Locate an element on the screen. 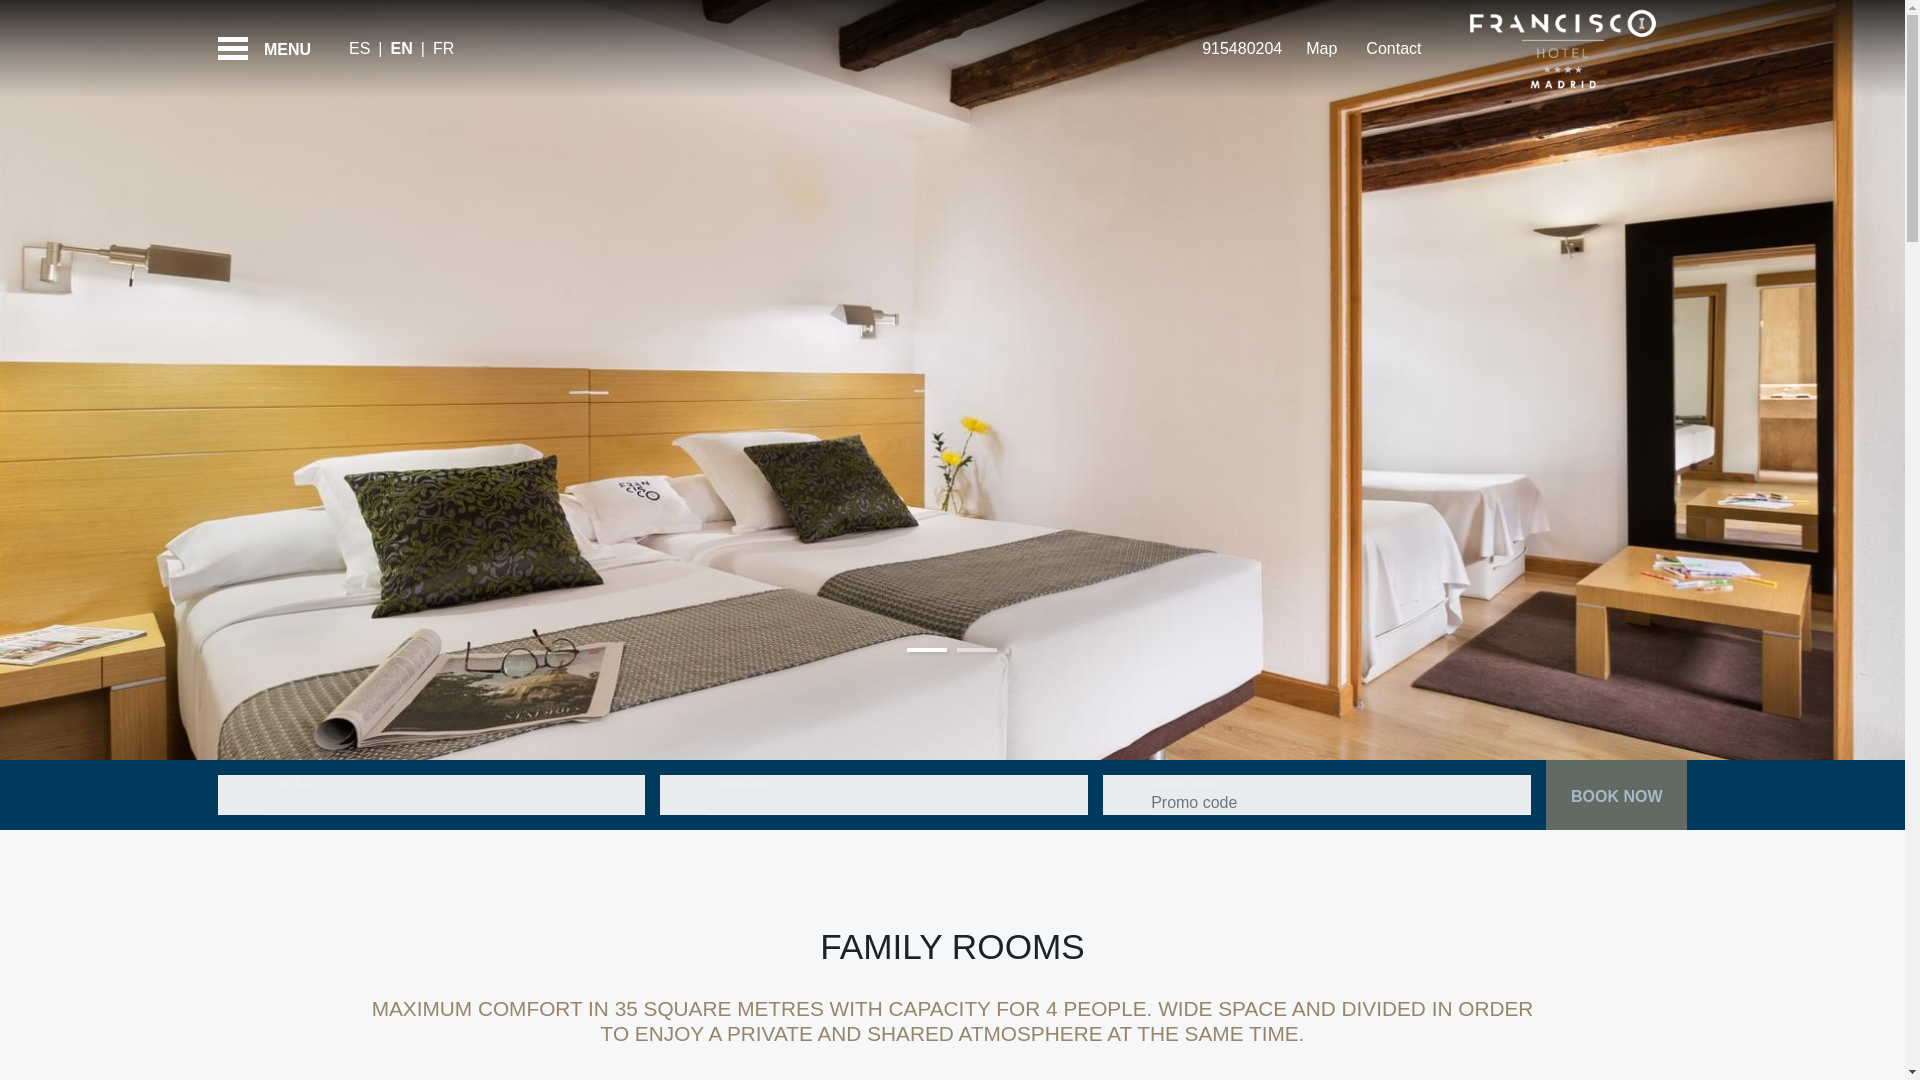  915480204 is located at coordinates (1239, 48).